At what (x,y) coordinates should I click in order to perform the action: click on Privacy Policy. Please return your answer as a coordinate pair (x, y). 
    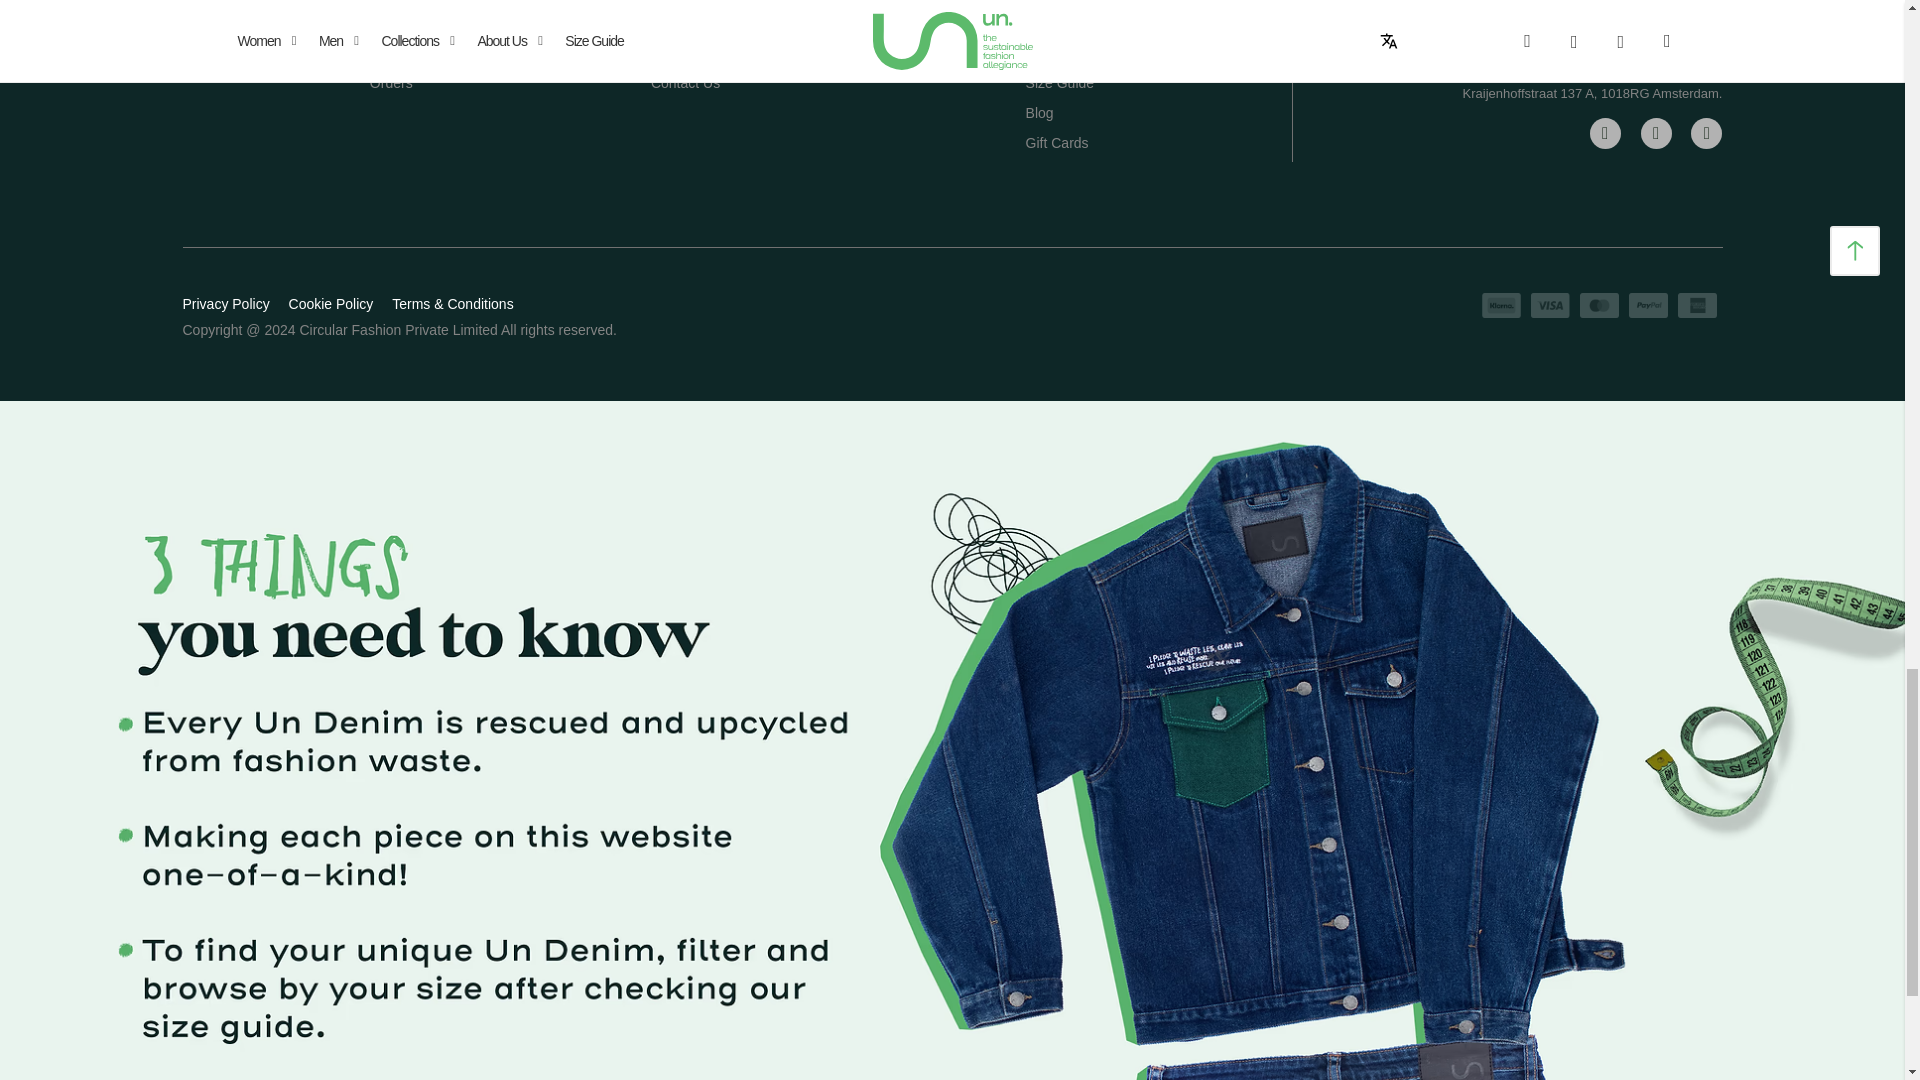
    Looking at the image, I should click on (225, 304).